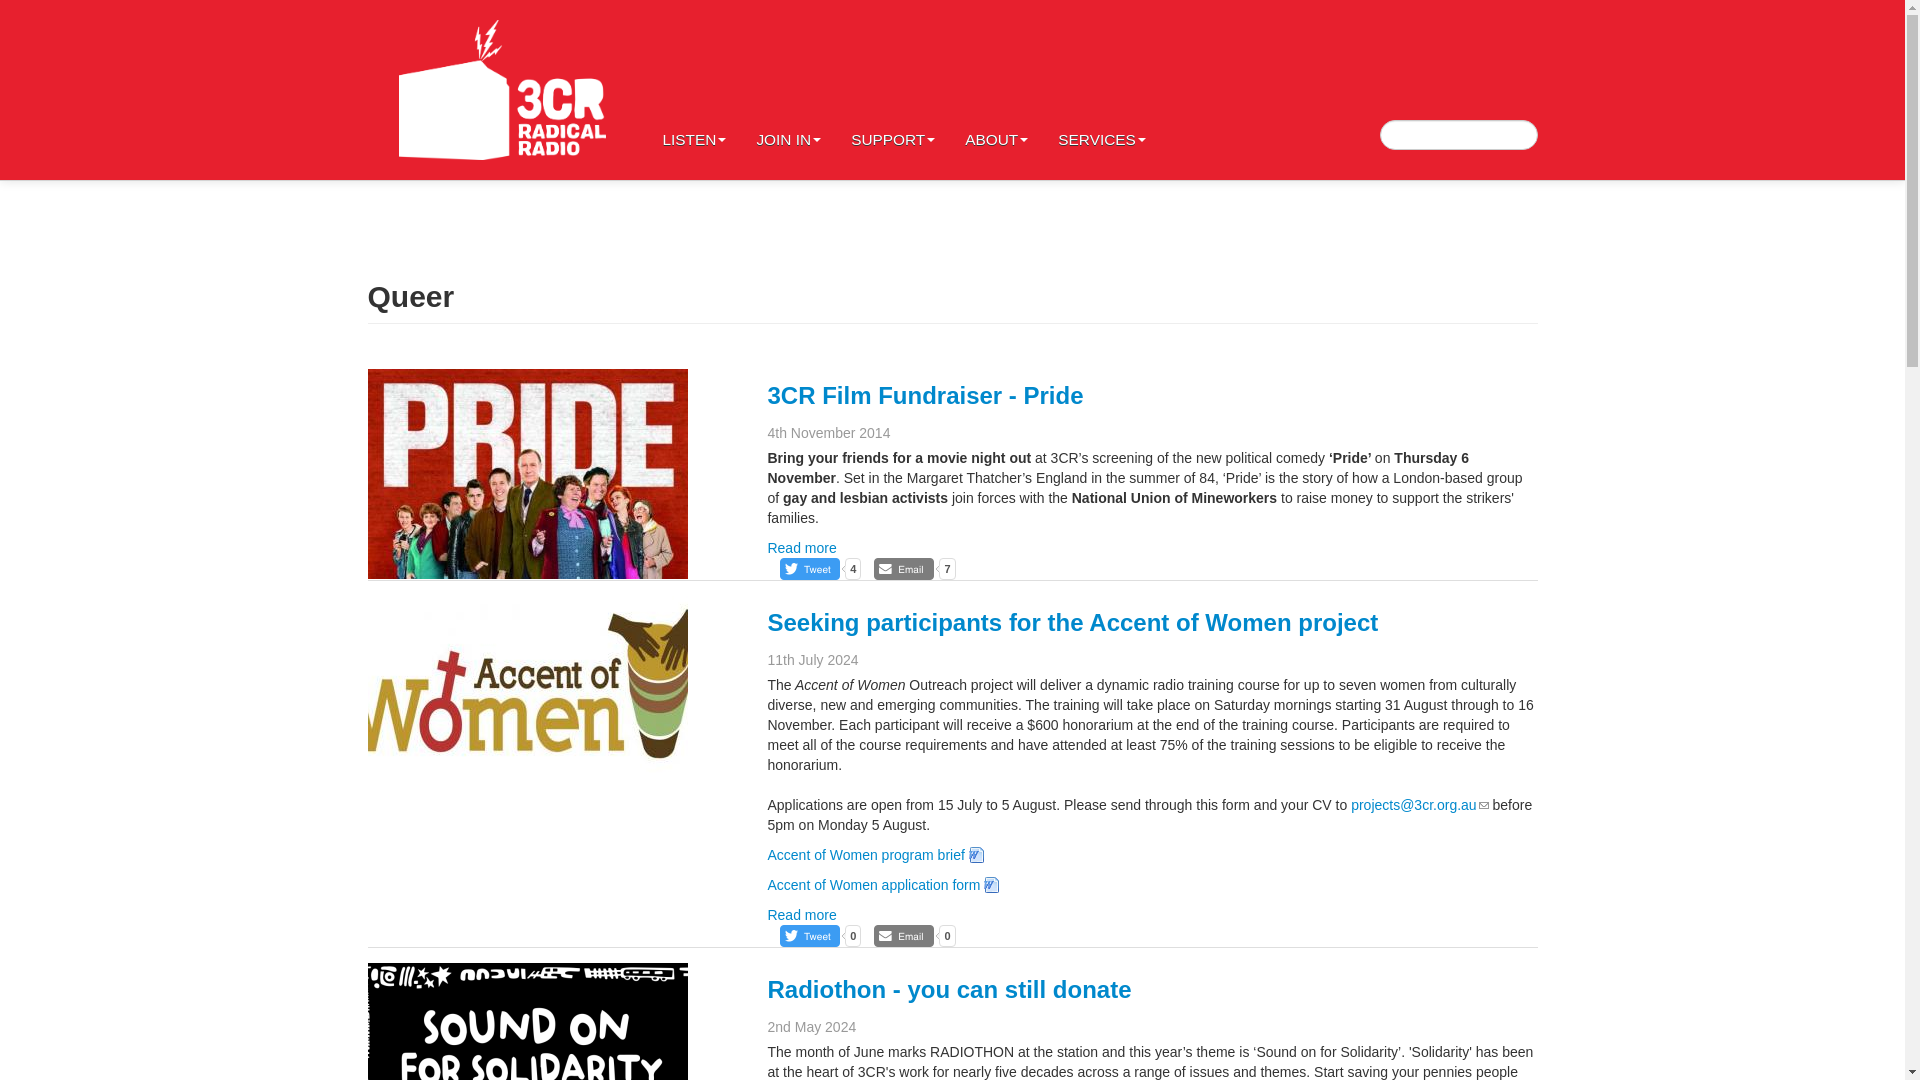 The width and height of the screenshot is (1920, 1080). What do you see at coordinates (34, 15) in the screenshot?
I see `Search` at bounding box center [34, 15].